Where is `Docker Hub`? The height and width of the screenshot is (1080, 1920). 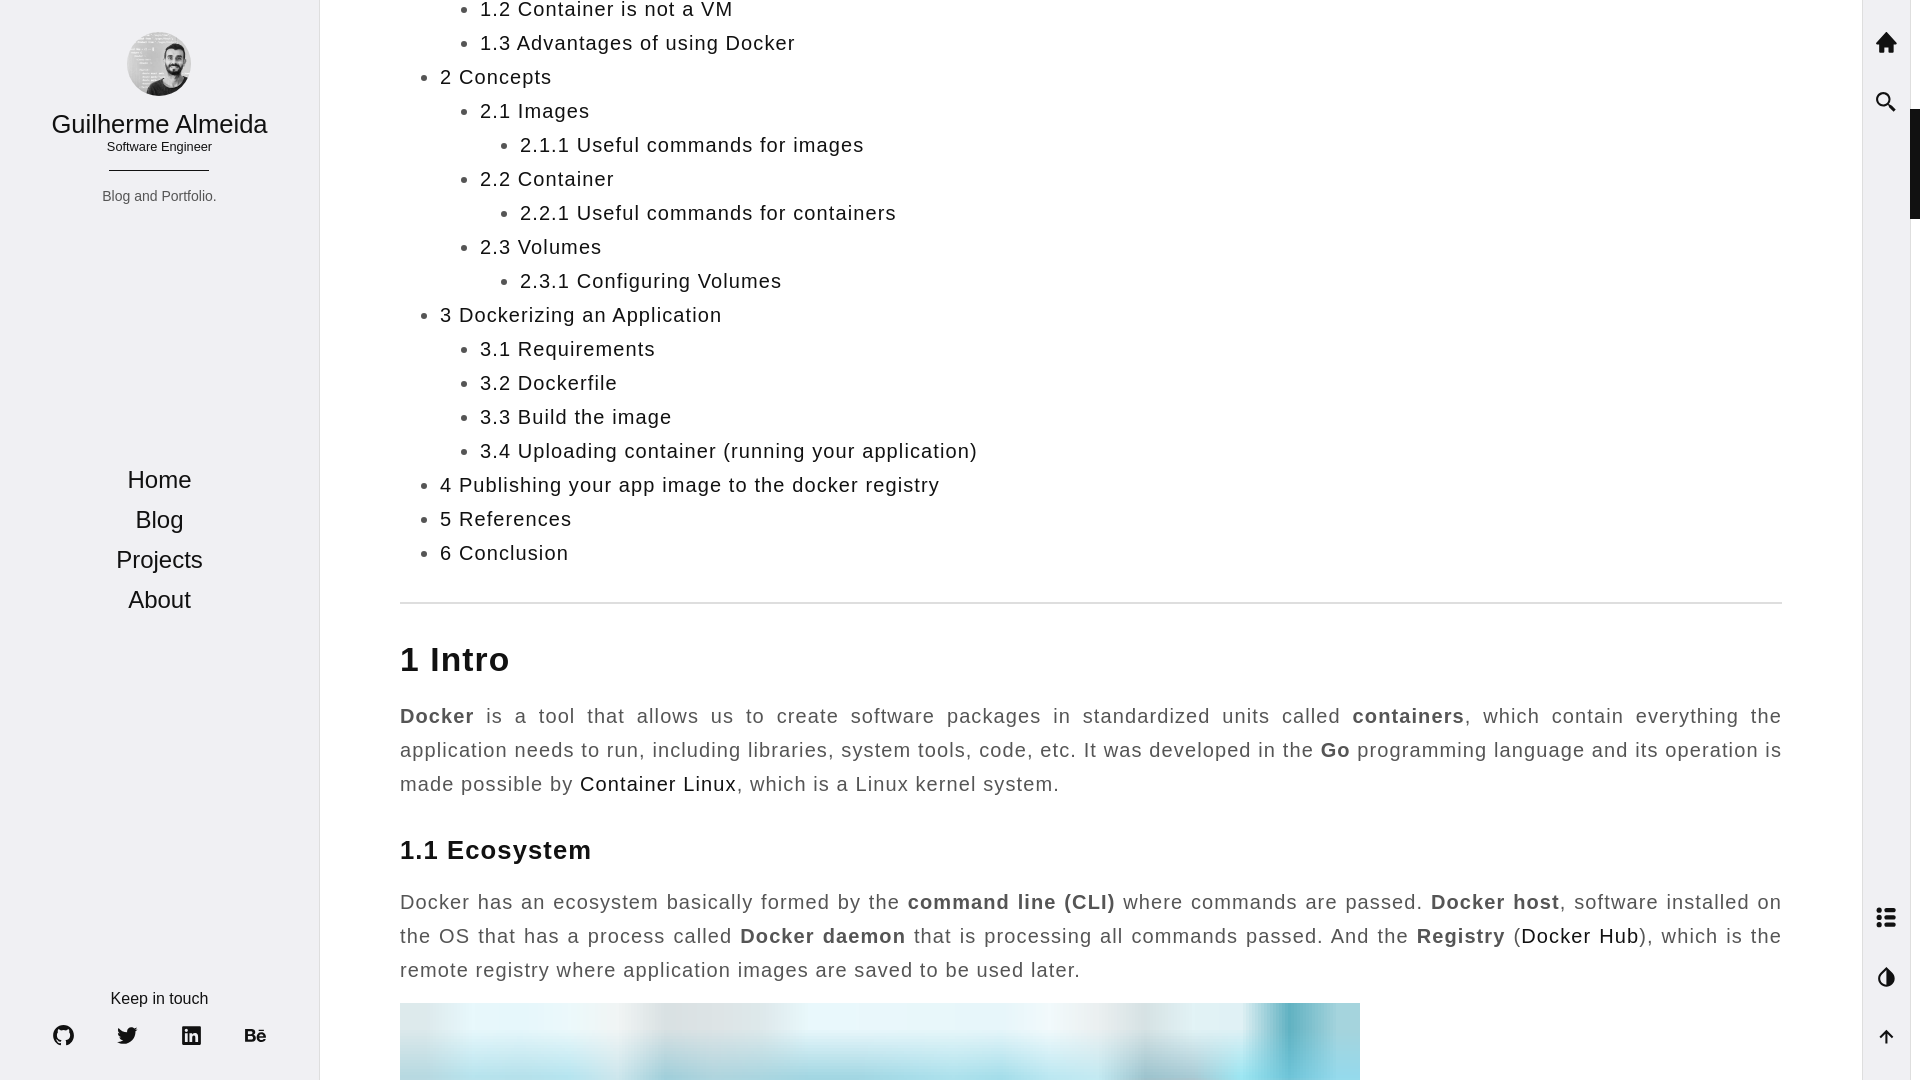 Docker Hub is located at coordinates (1580, 936).